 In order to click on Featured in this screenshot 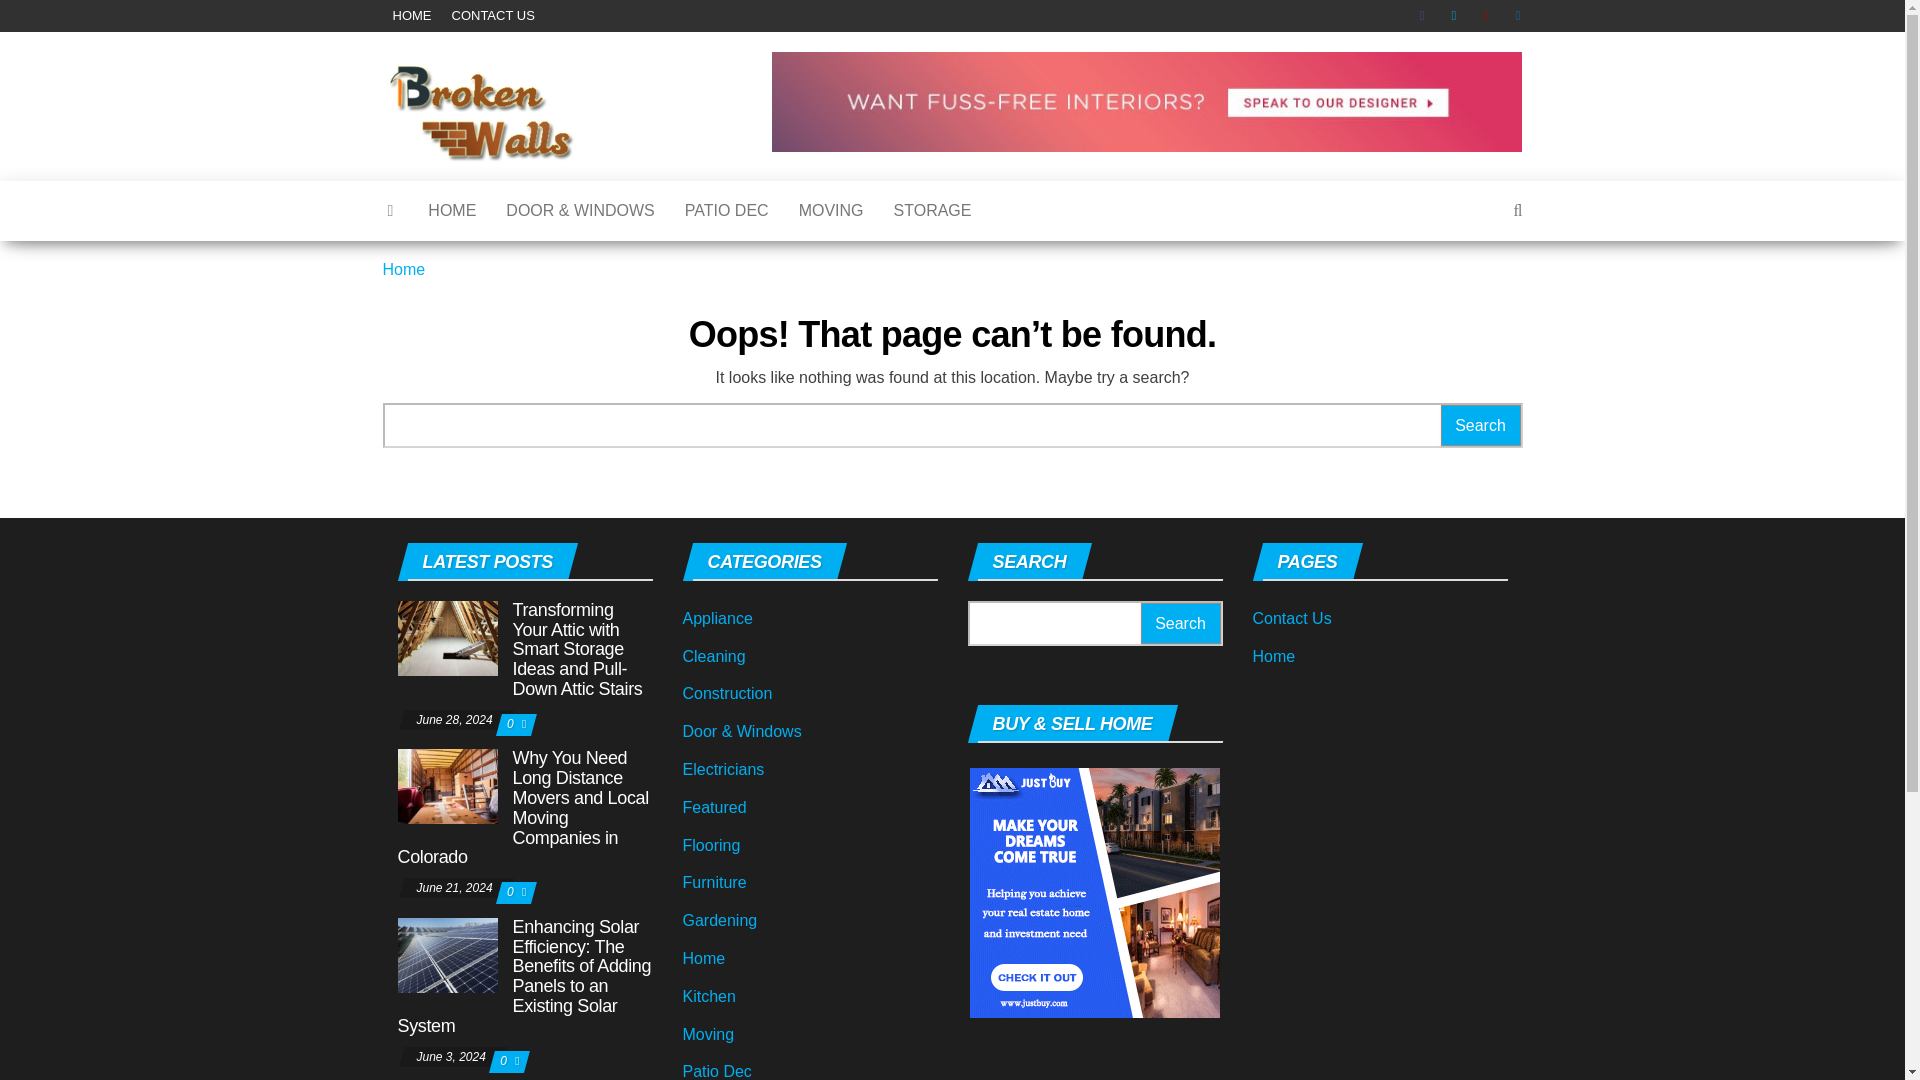, I will do `click(714, 808)`.